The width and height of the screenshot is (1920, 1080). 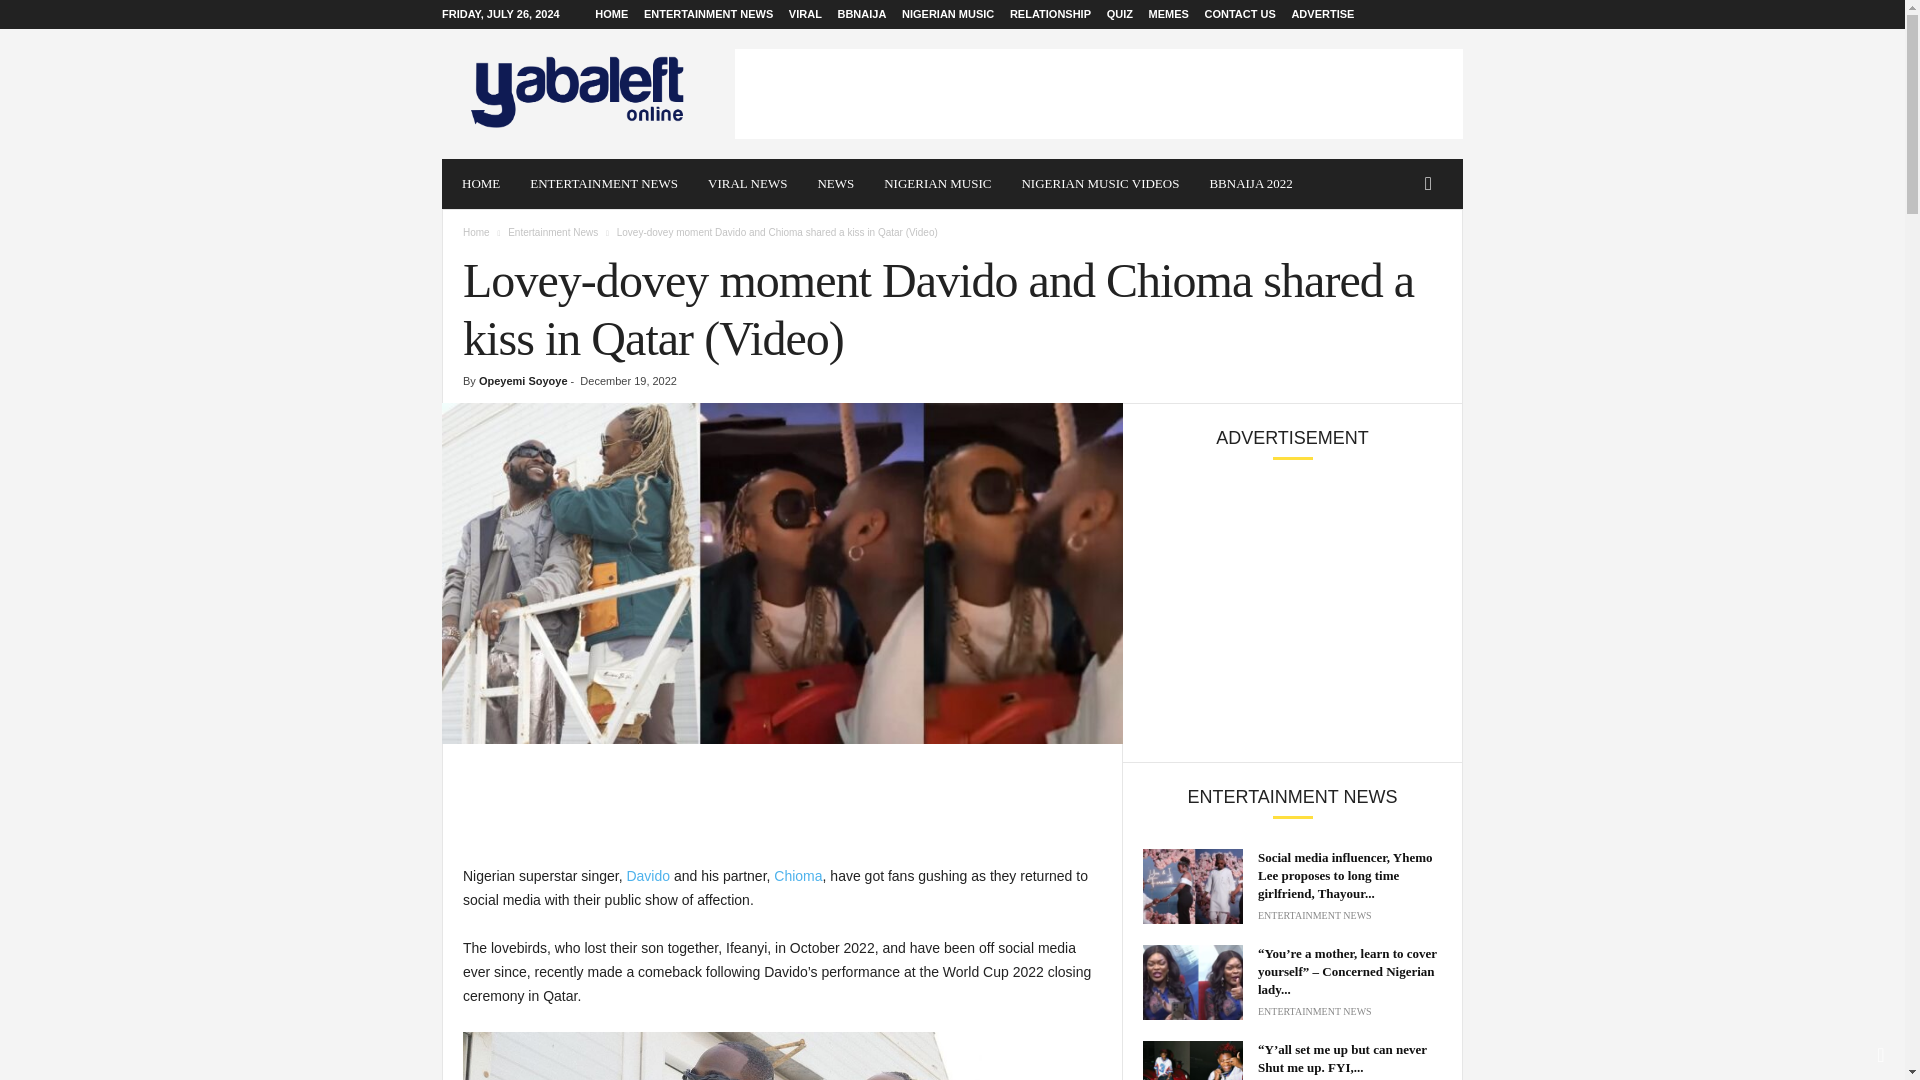 What do you see at coordinates (1099, 94) in the screenshot?
I see `Advertisement` at bounding box center [1099, 94].